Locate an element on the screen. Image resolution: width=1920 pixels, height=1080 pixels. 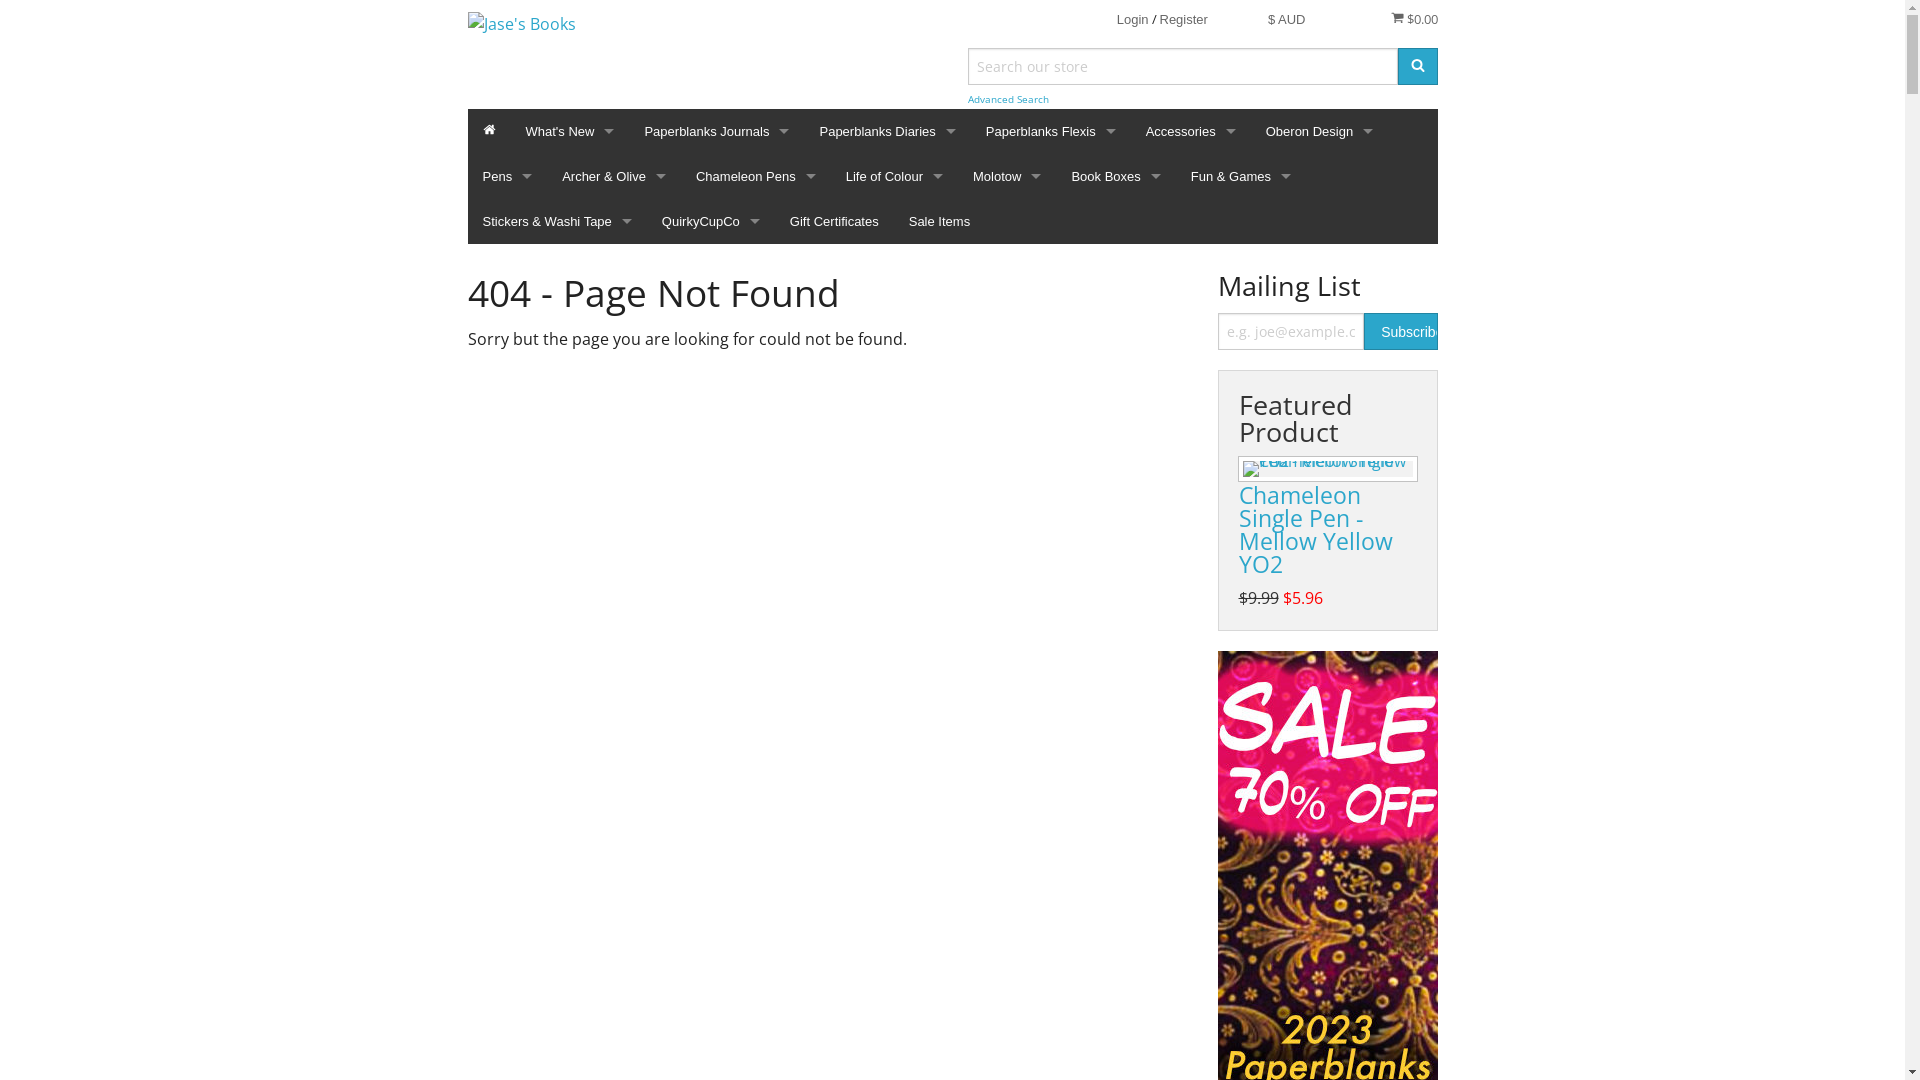
Jewellery - Hairclips, Necklaces, Earrings is located at coordinates (1320, 336).